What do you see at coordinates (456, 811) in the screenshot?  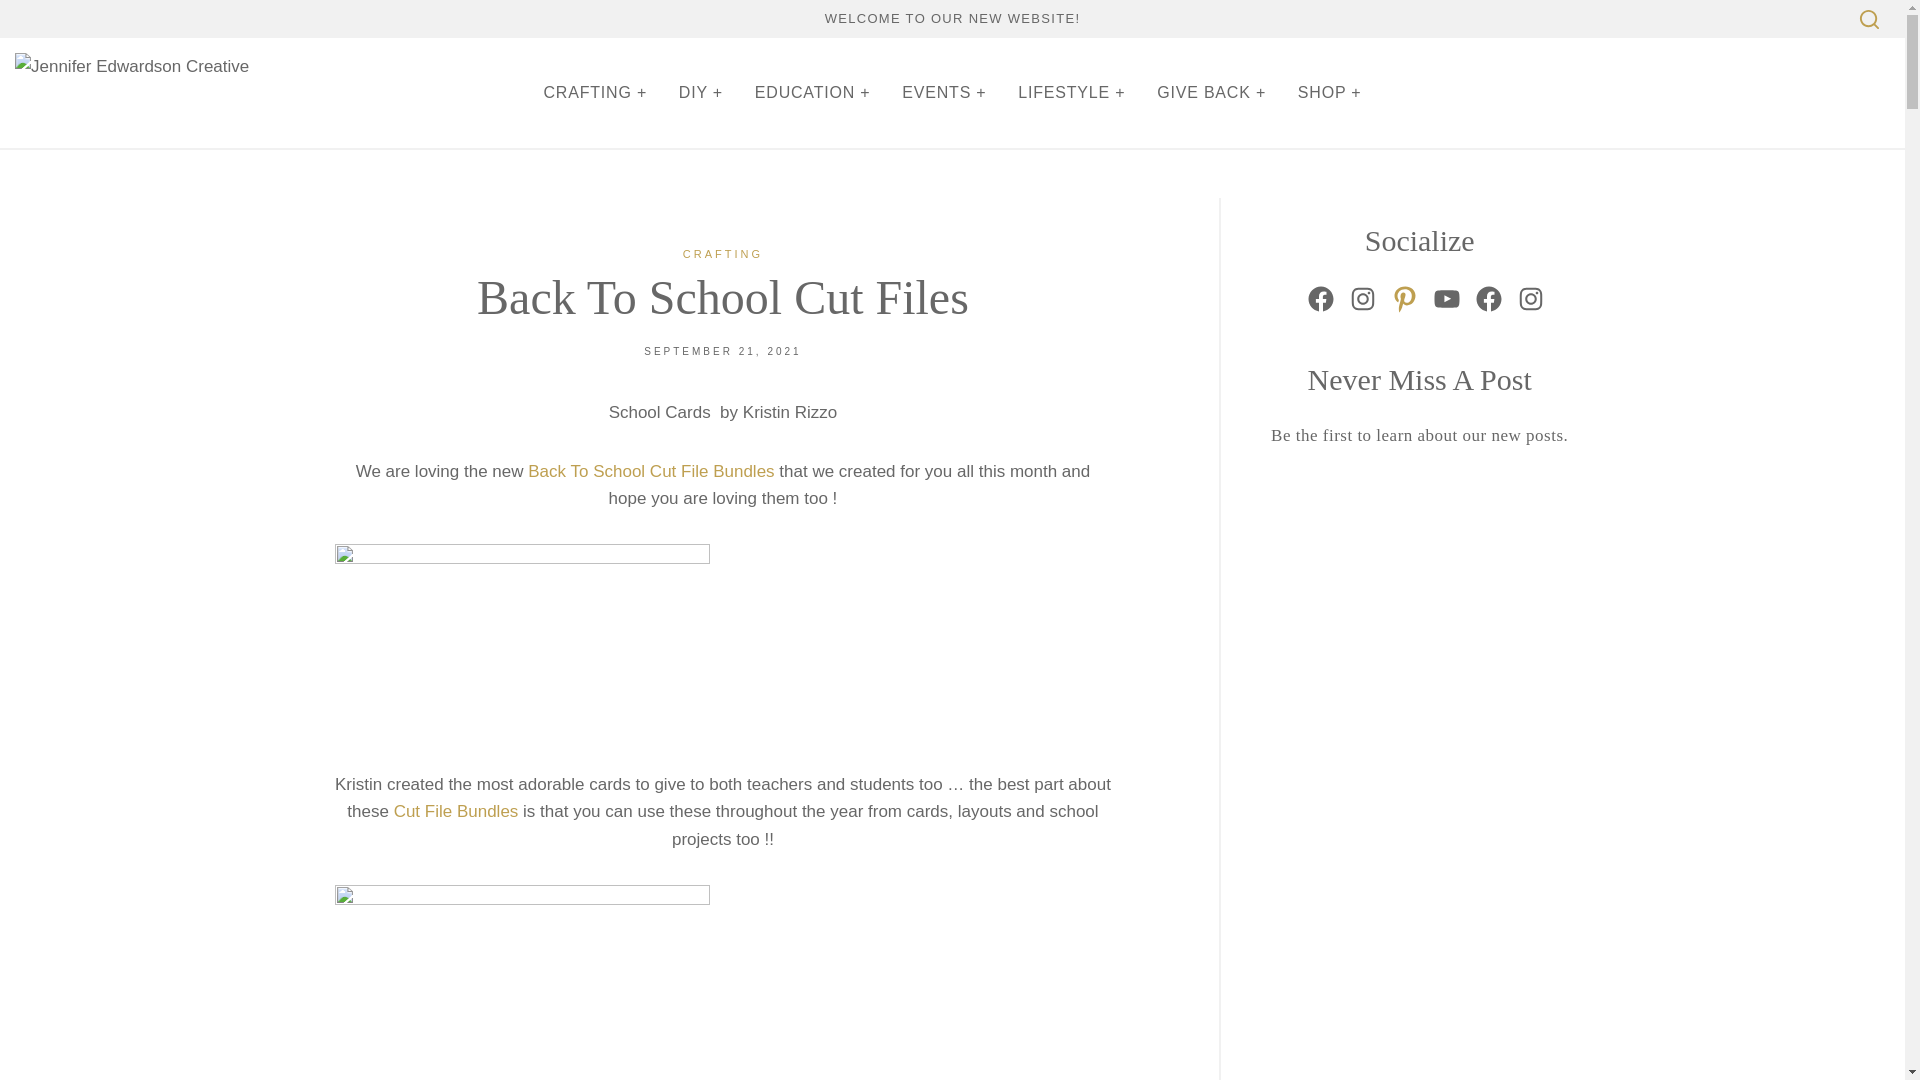 I see `Cut File Bundles` at bounding box center [456, 811].